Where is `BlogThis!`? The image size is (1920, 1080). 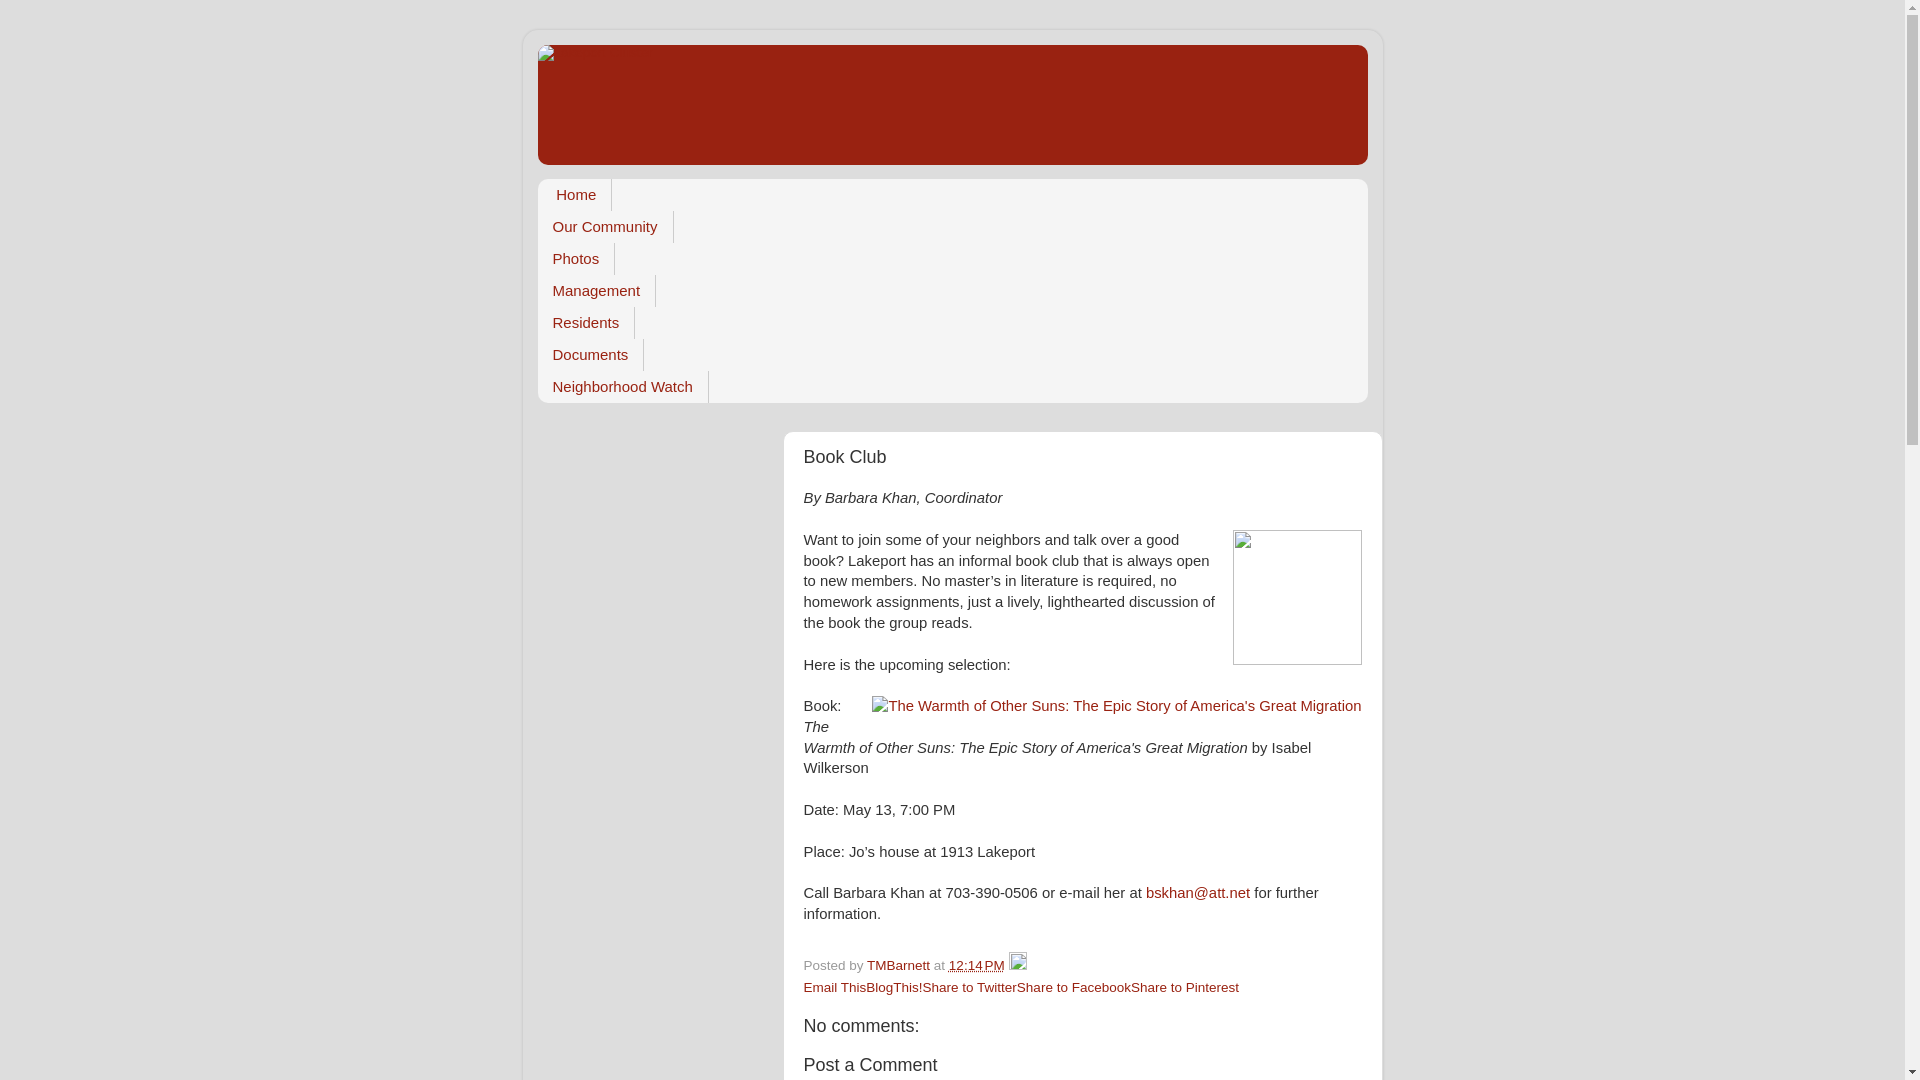
BlogThis! is located at coordinates (893, 986).